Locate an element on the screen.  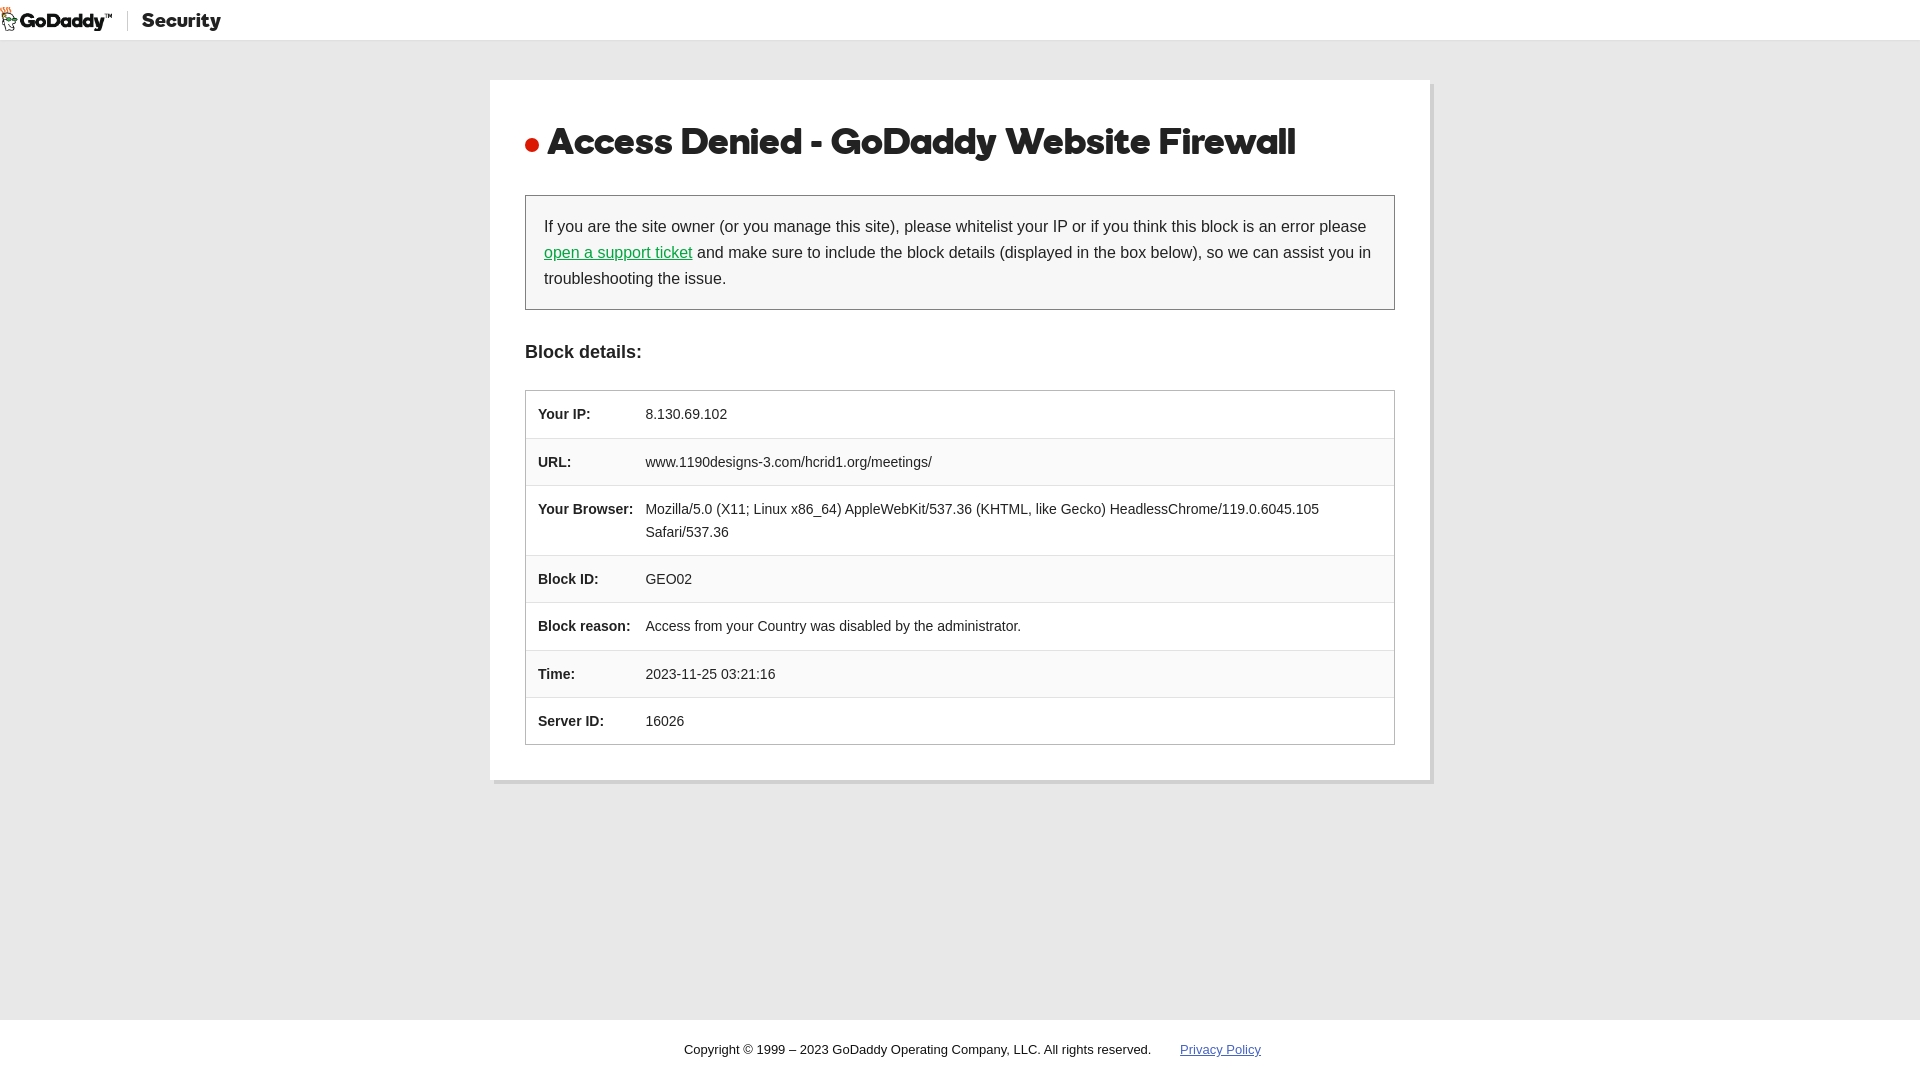
open a support ticket is located at coordinates (618, 252).